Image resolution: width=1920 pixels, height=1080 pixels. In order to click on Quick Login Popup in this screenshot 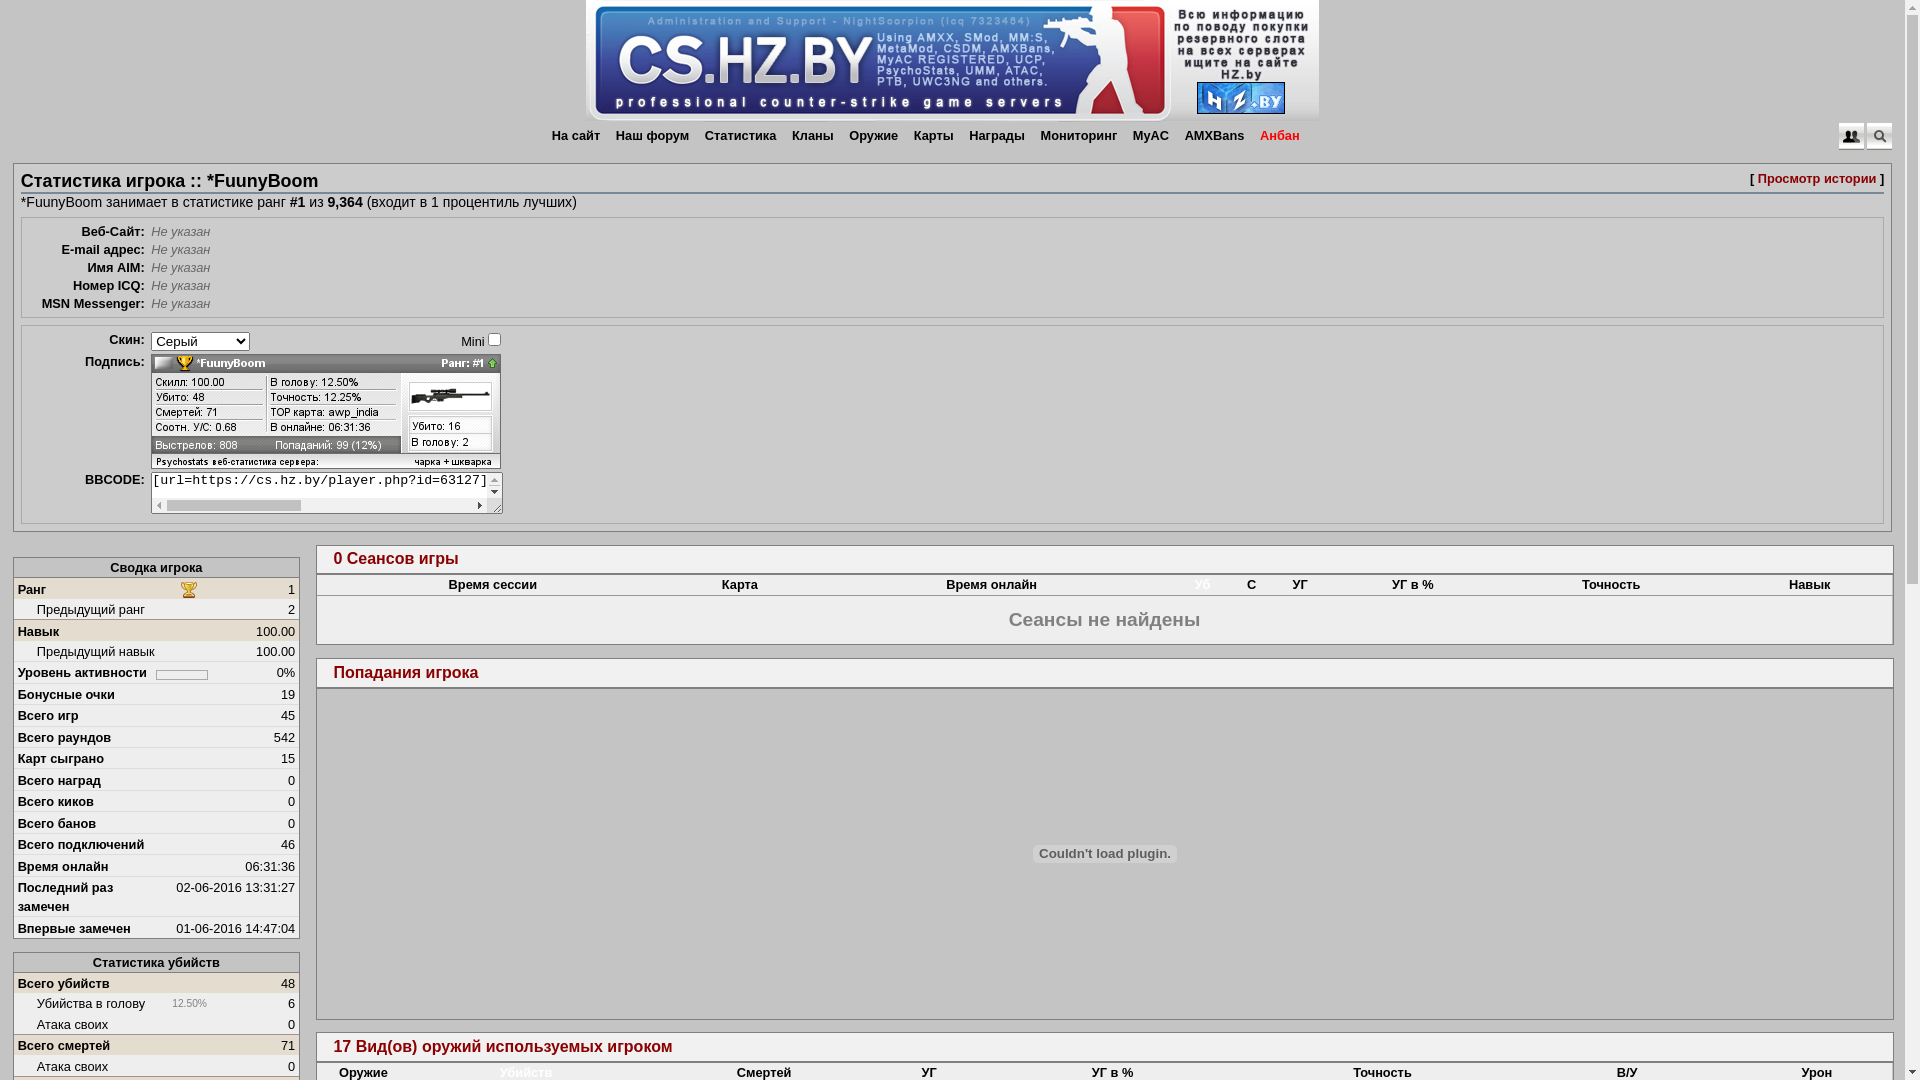, I will do `click(1852, 136)`.